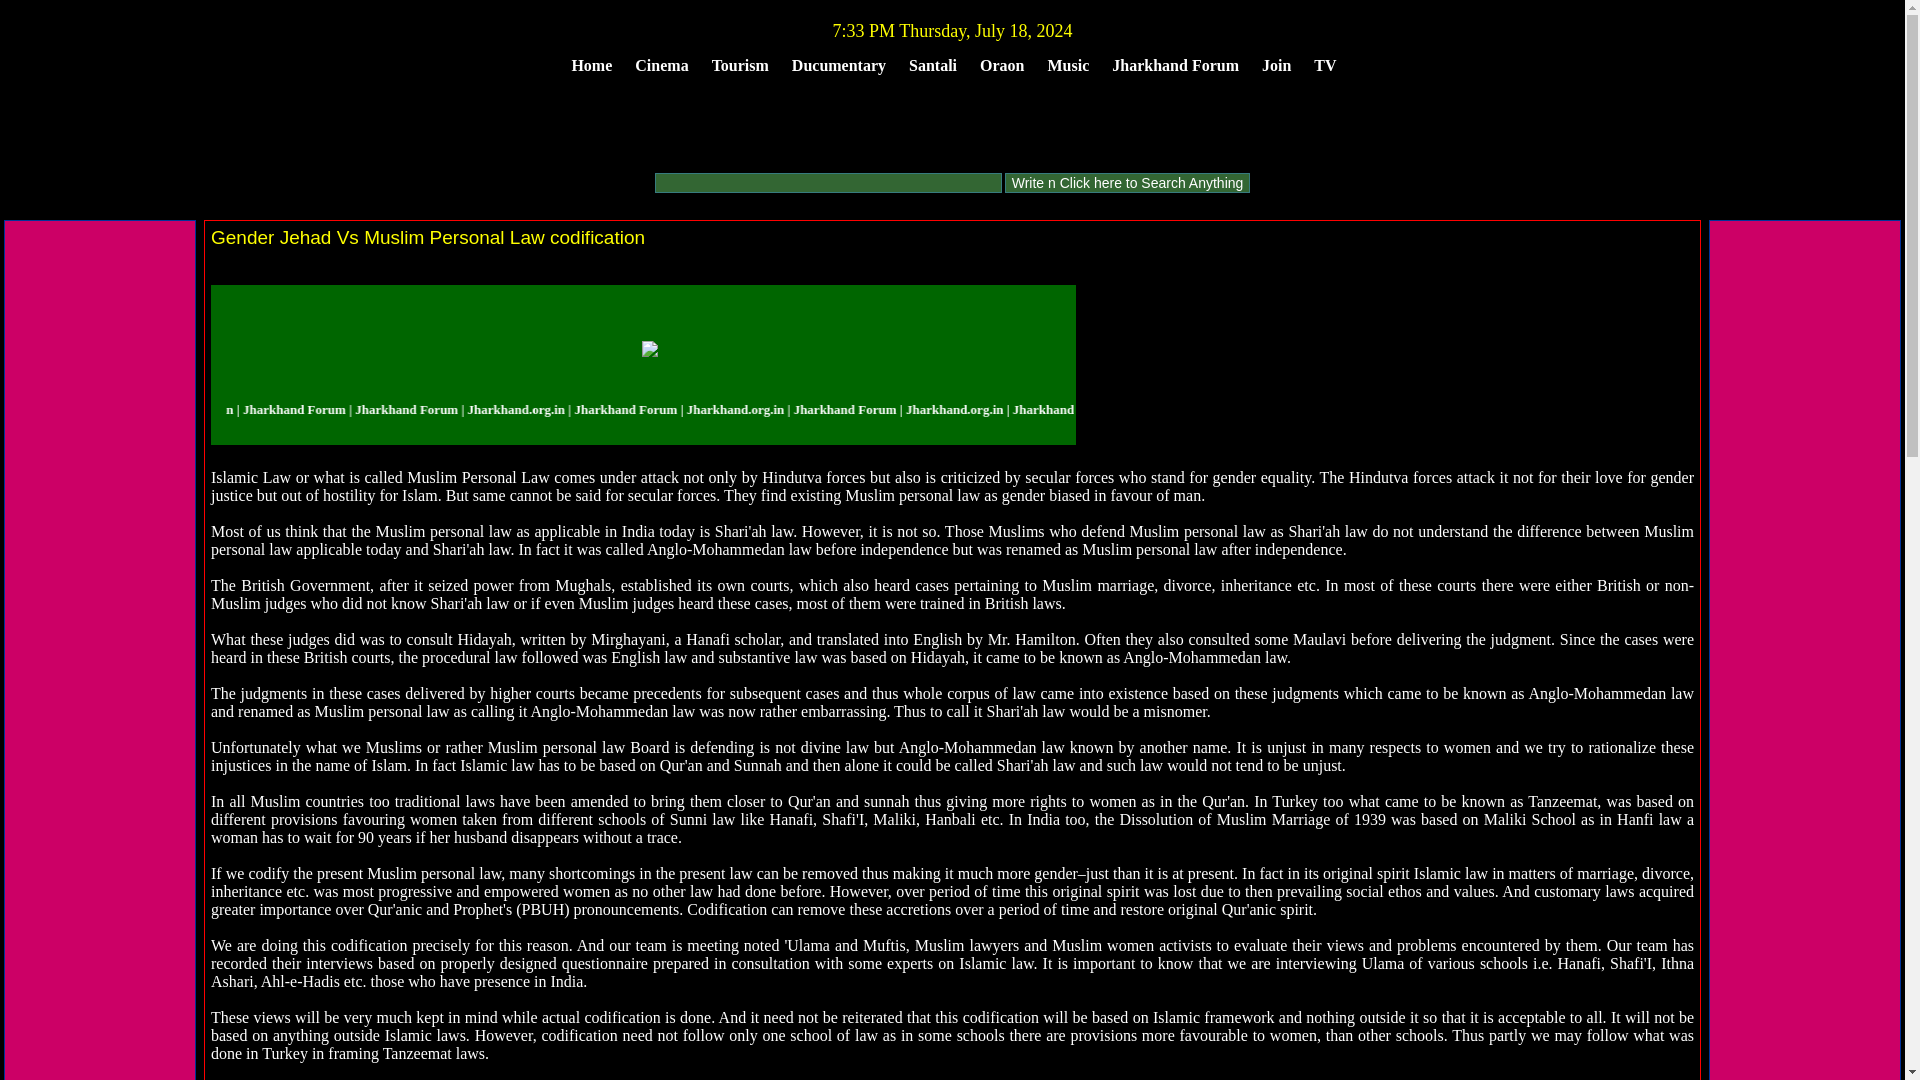  Describe the element at coordinates (1069, 65) in the screenshot. I see `Music` at that location.